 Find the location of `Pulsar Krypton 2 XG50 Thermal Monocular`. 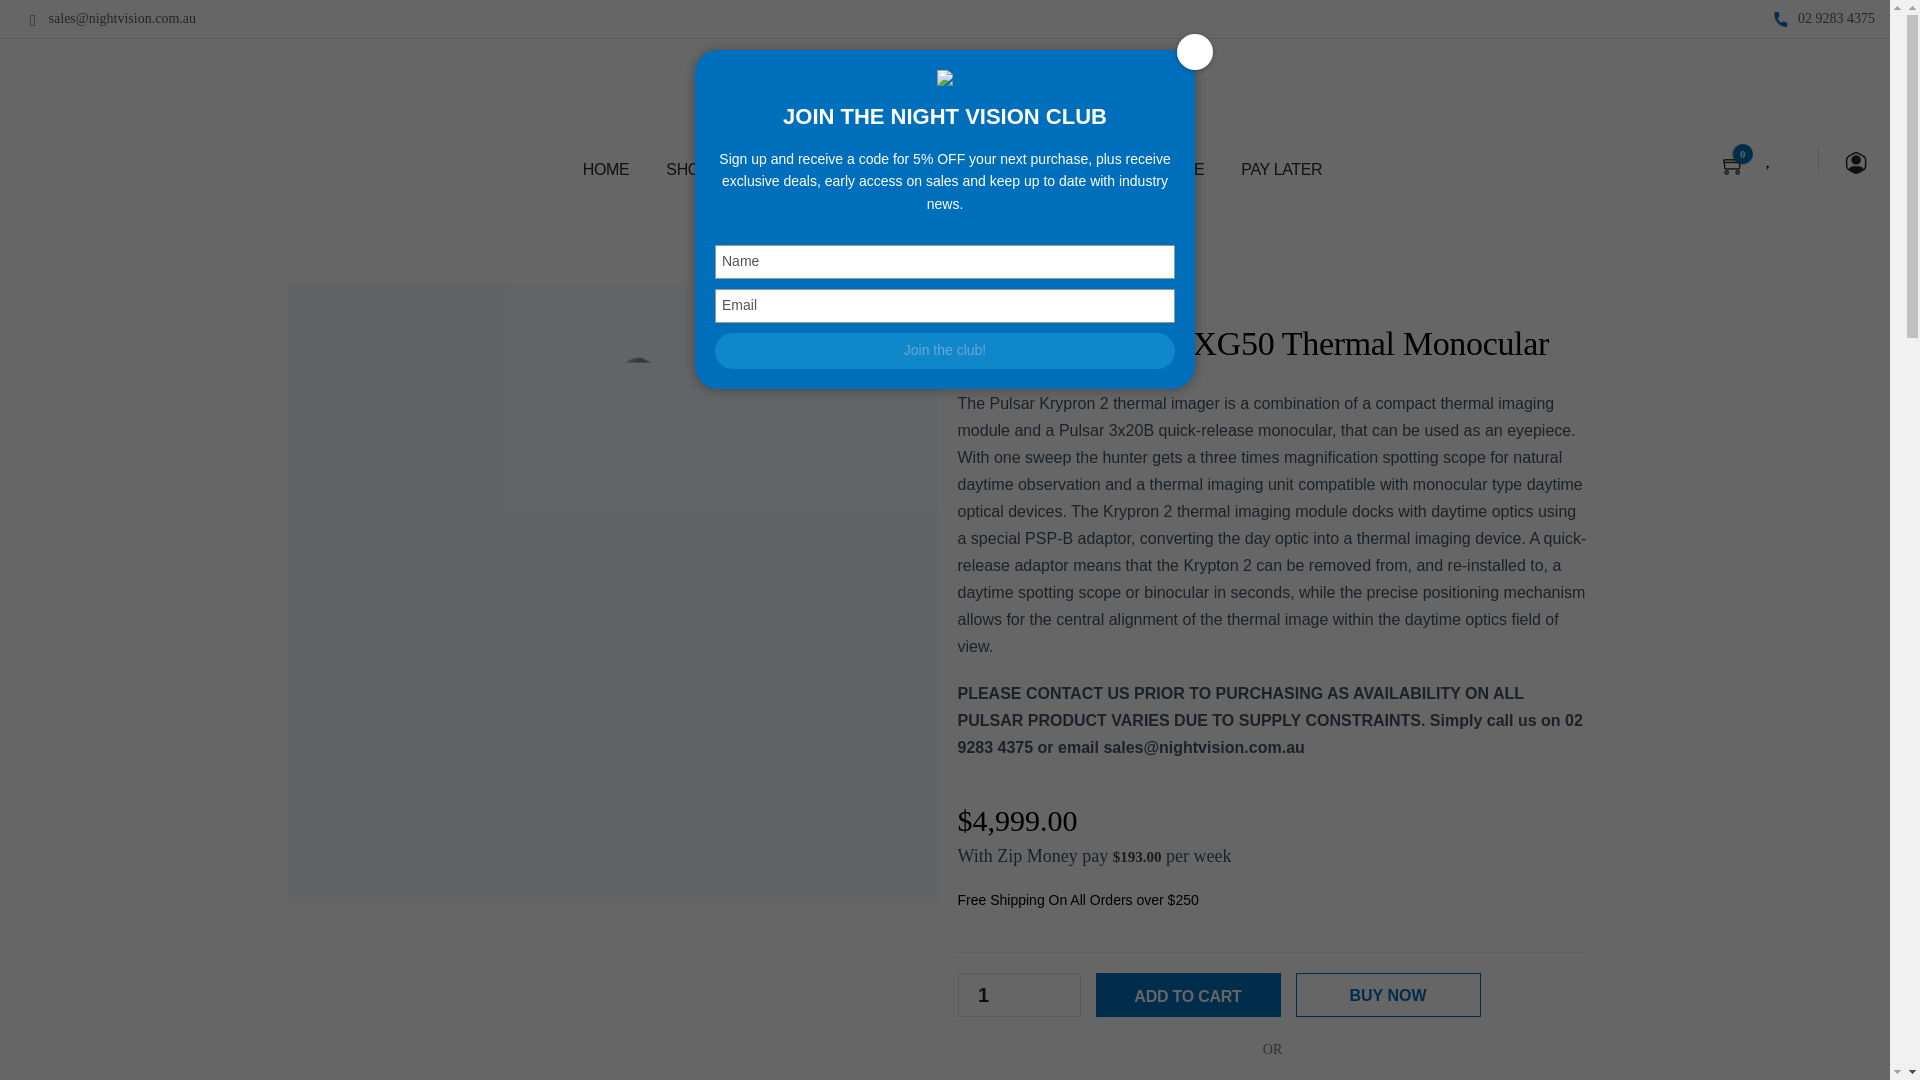

Pulsar Krypton 2 XG50 Thermal Monocular is located at coordinates (612, 470).